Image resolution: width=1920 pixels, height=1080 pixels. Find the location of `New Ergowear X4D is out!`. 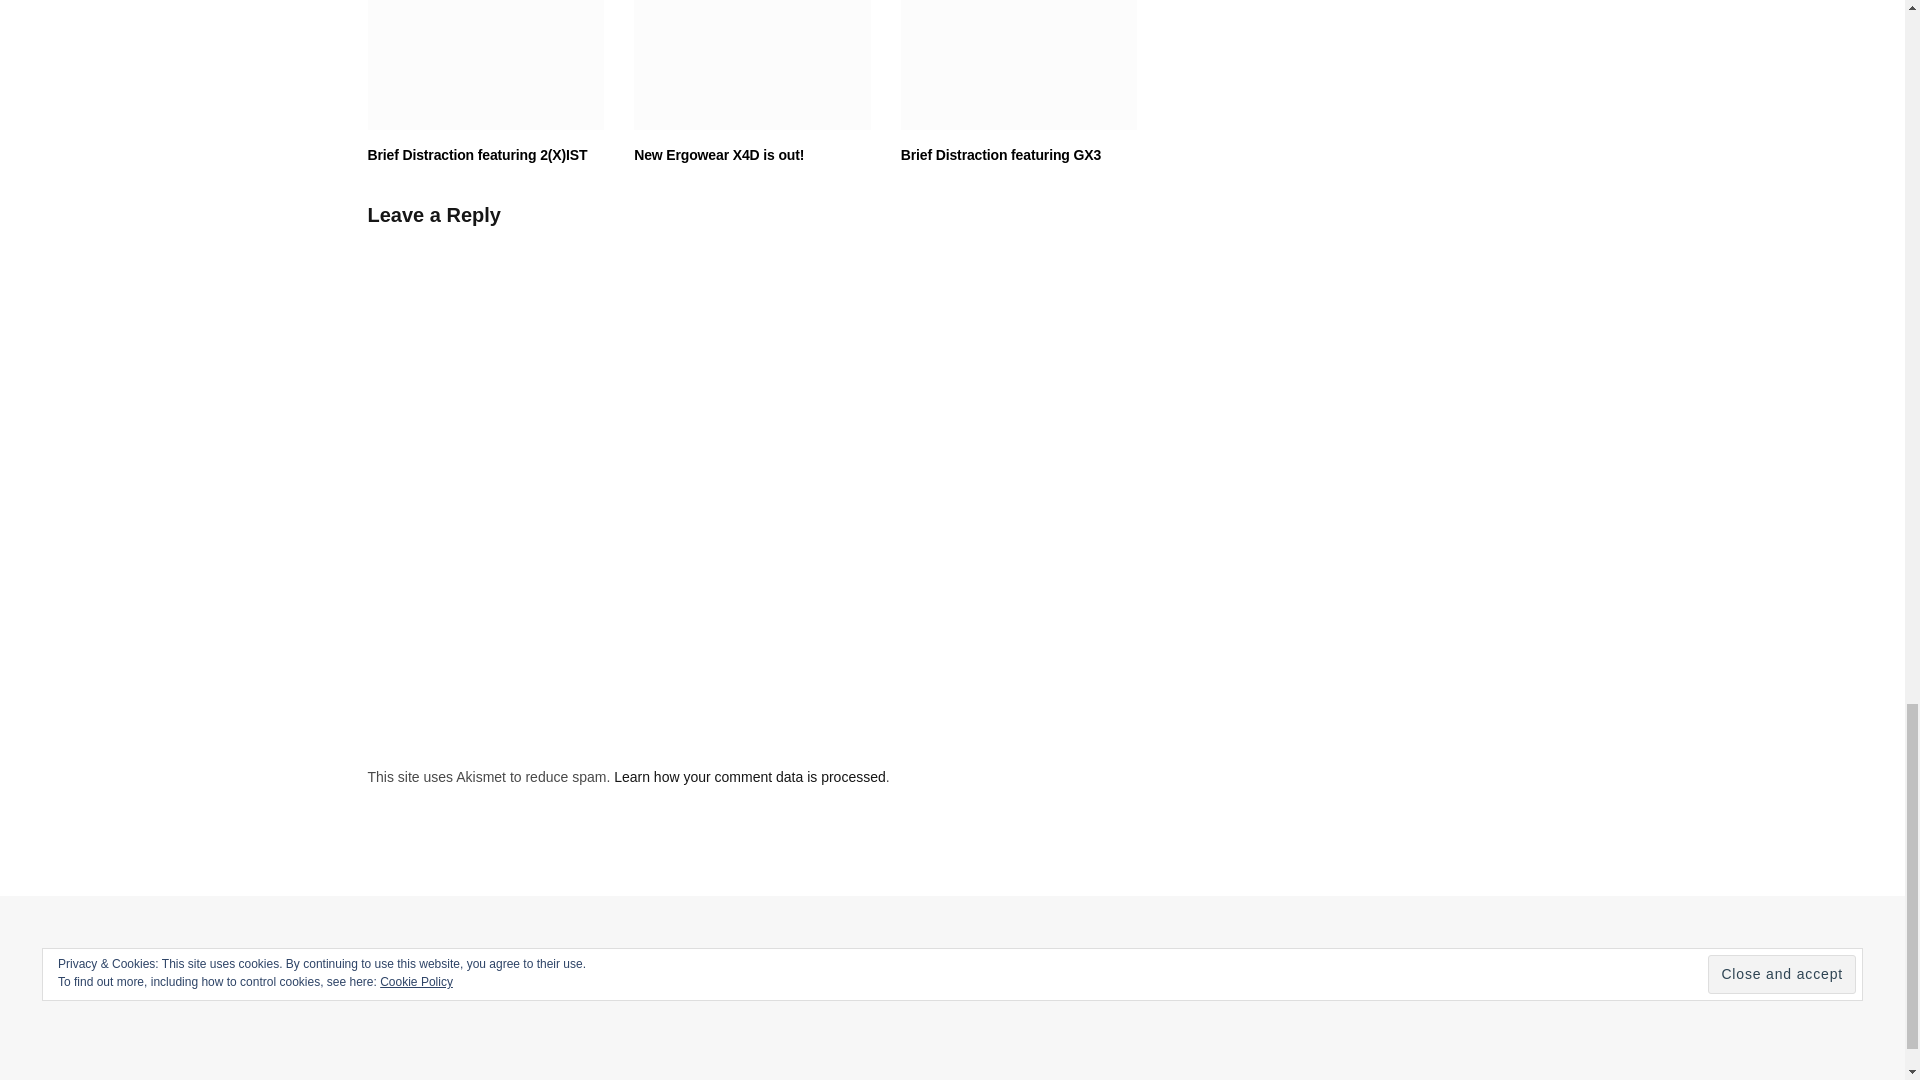

New Ergowear X4D is out! is located at coordinates (752, 64).